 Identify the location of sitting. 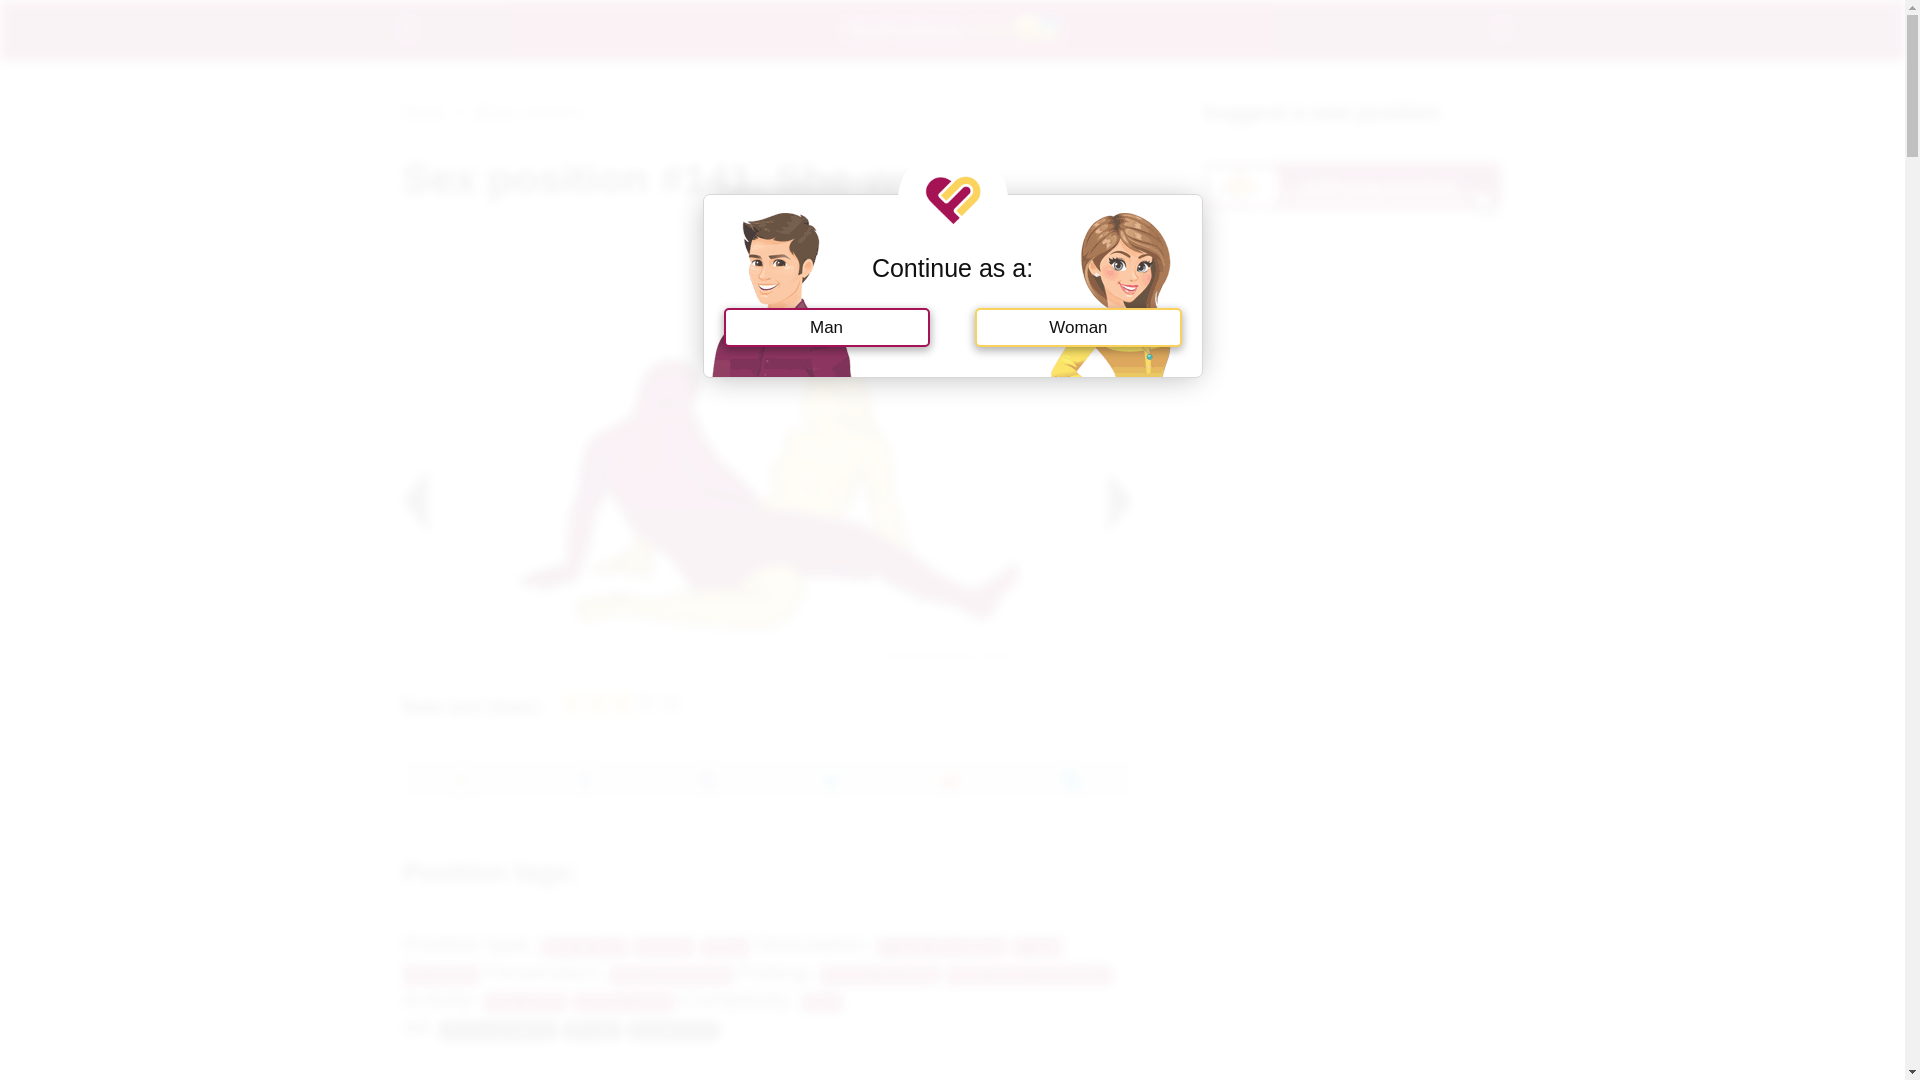
(725, 947).